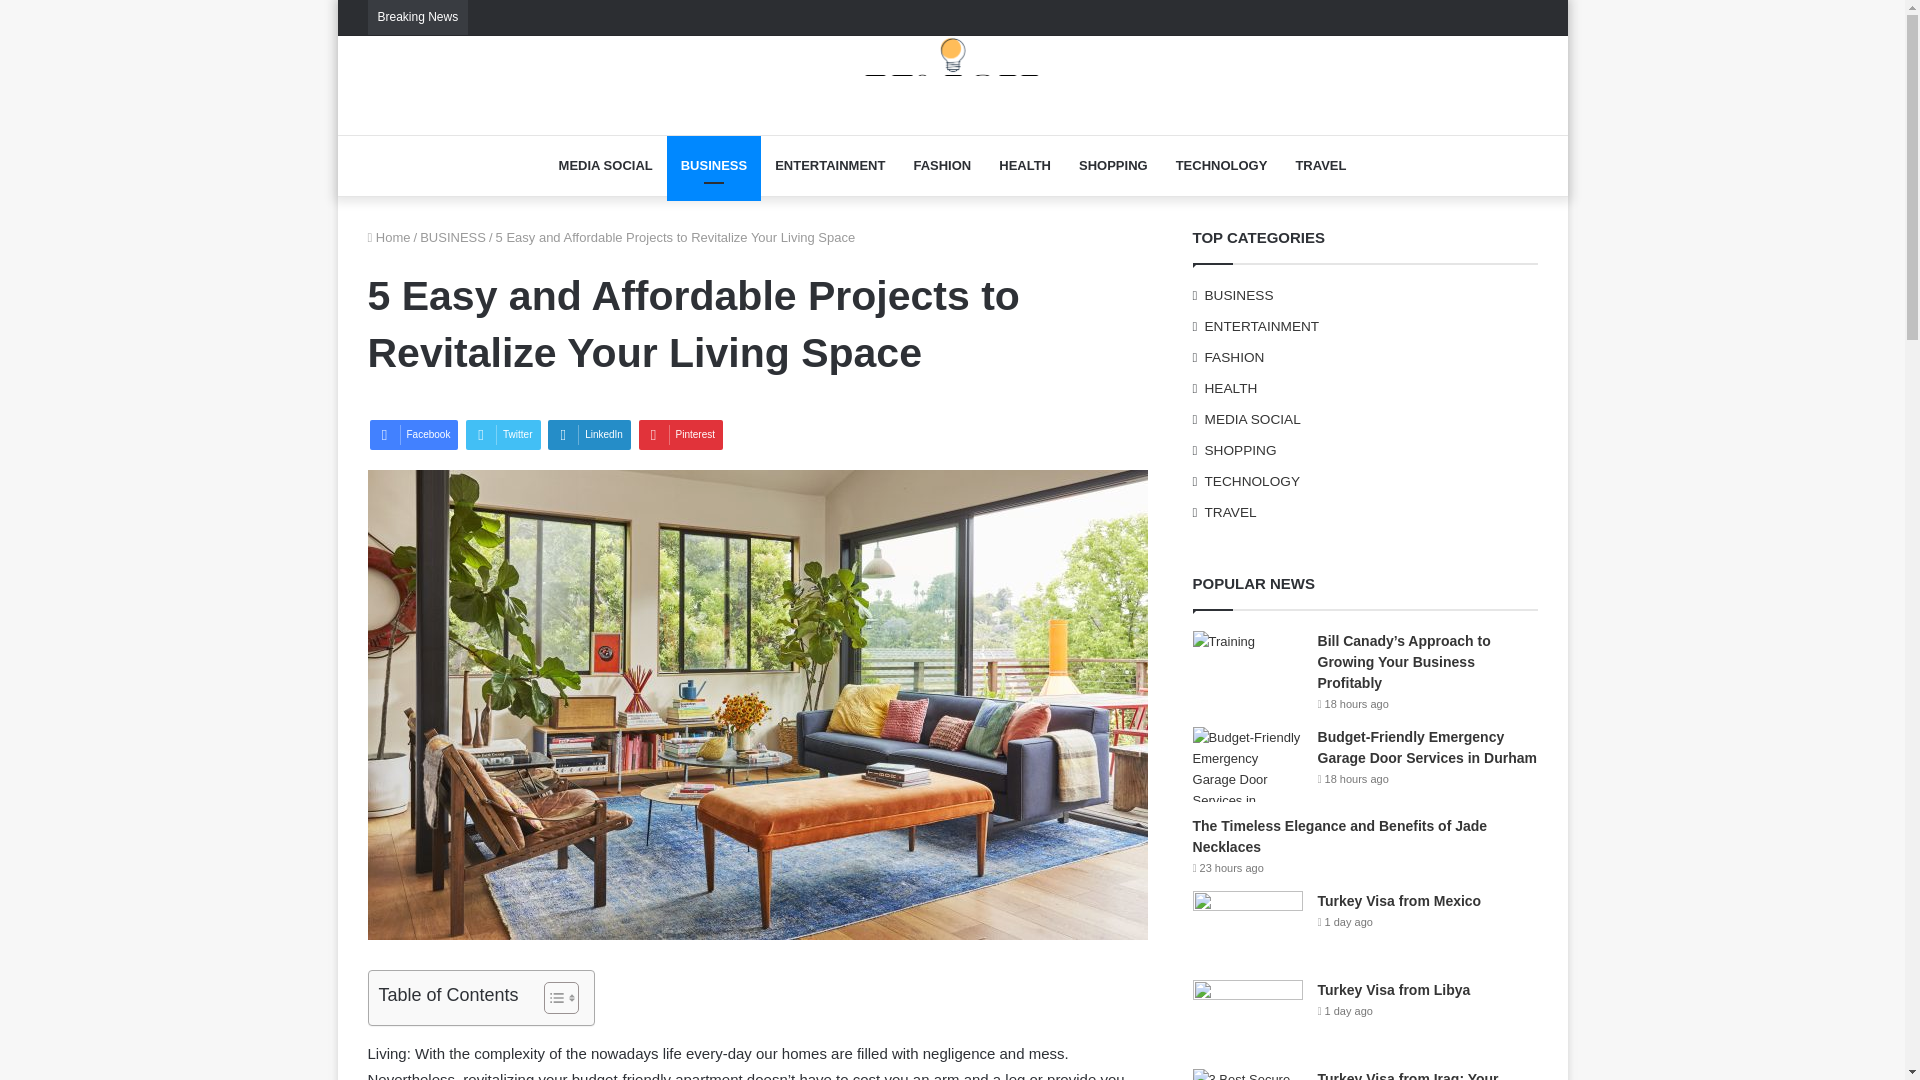 This screenshot has height=1080, width=1920. Describe the element at coordinates (452, 238) in the screenshot. I see `BUSINESS` at that location.